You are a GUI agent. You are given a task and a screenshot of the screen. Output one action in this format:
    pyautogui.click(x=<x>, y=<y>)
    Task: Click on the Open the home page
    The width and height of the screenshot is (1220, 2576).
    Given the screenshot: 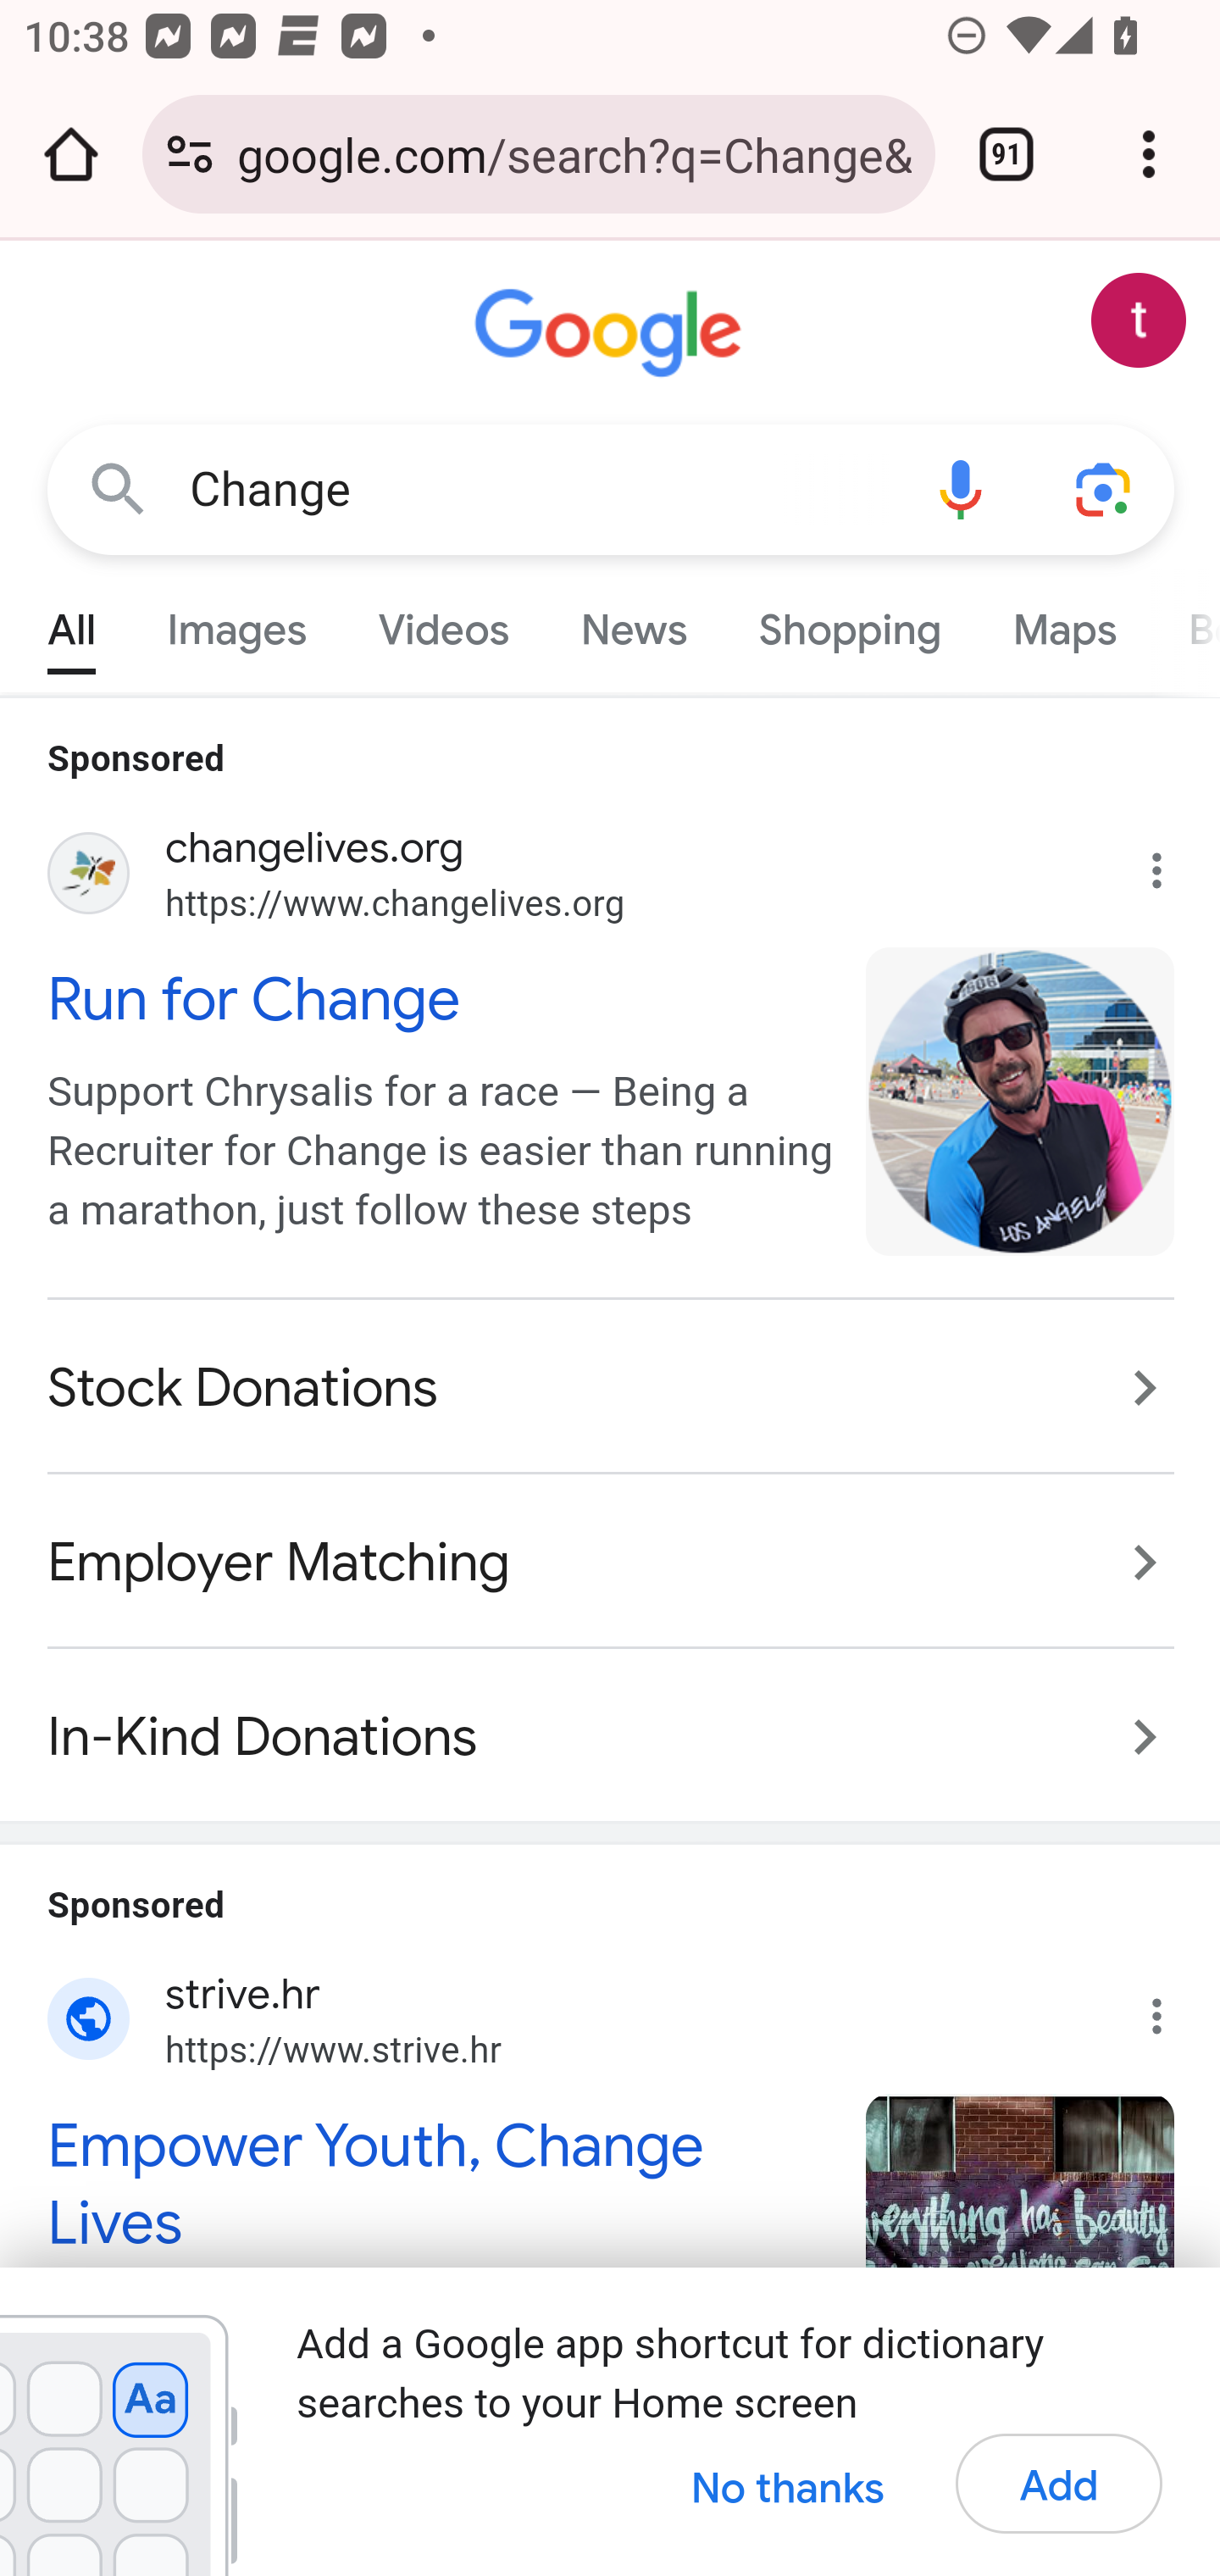 What is the action you would take?
    pyautogui.click(x=71, y=154)
    